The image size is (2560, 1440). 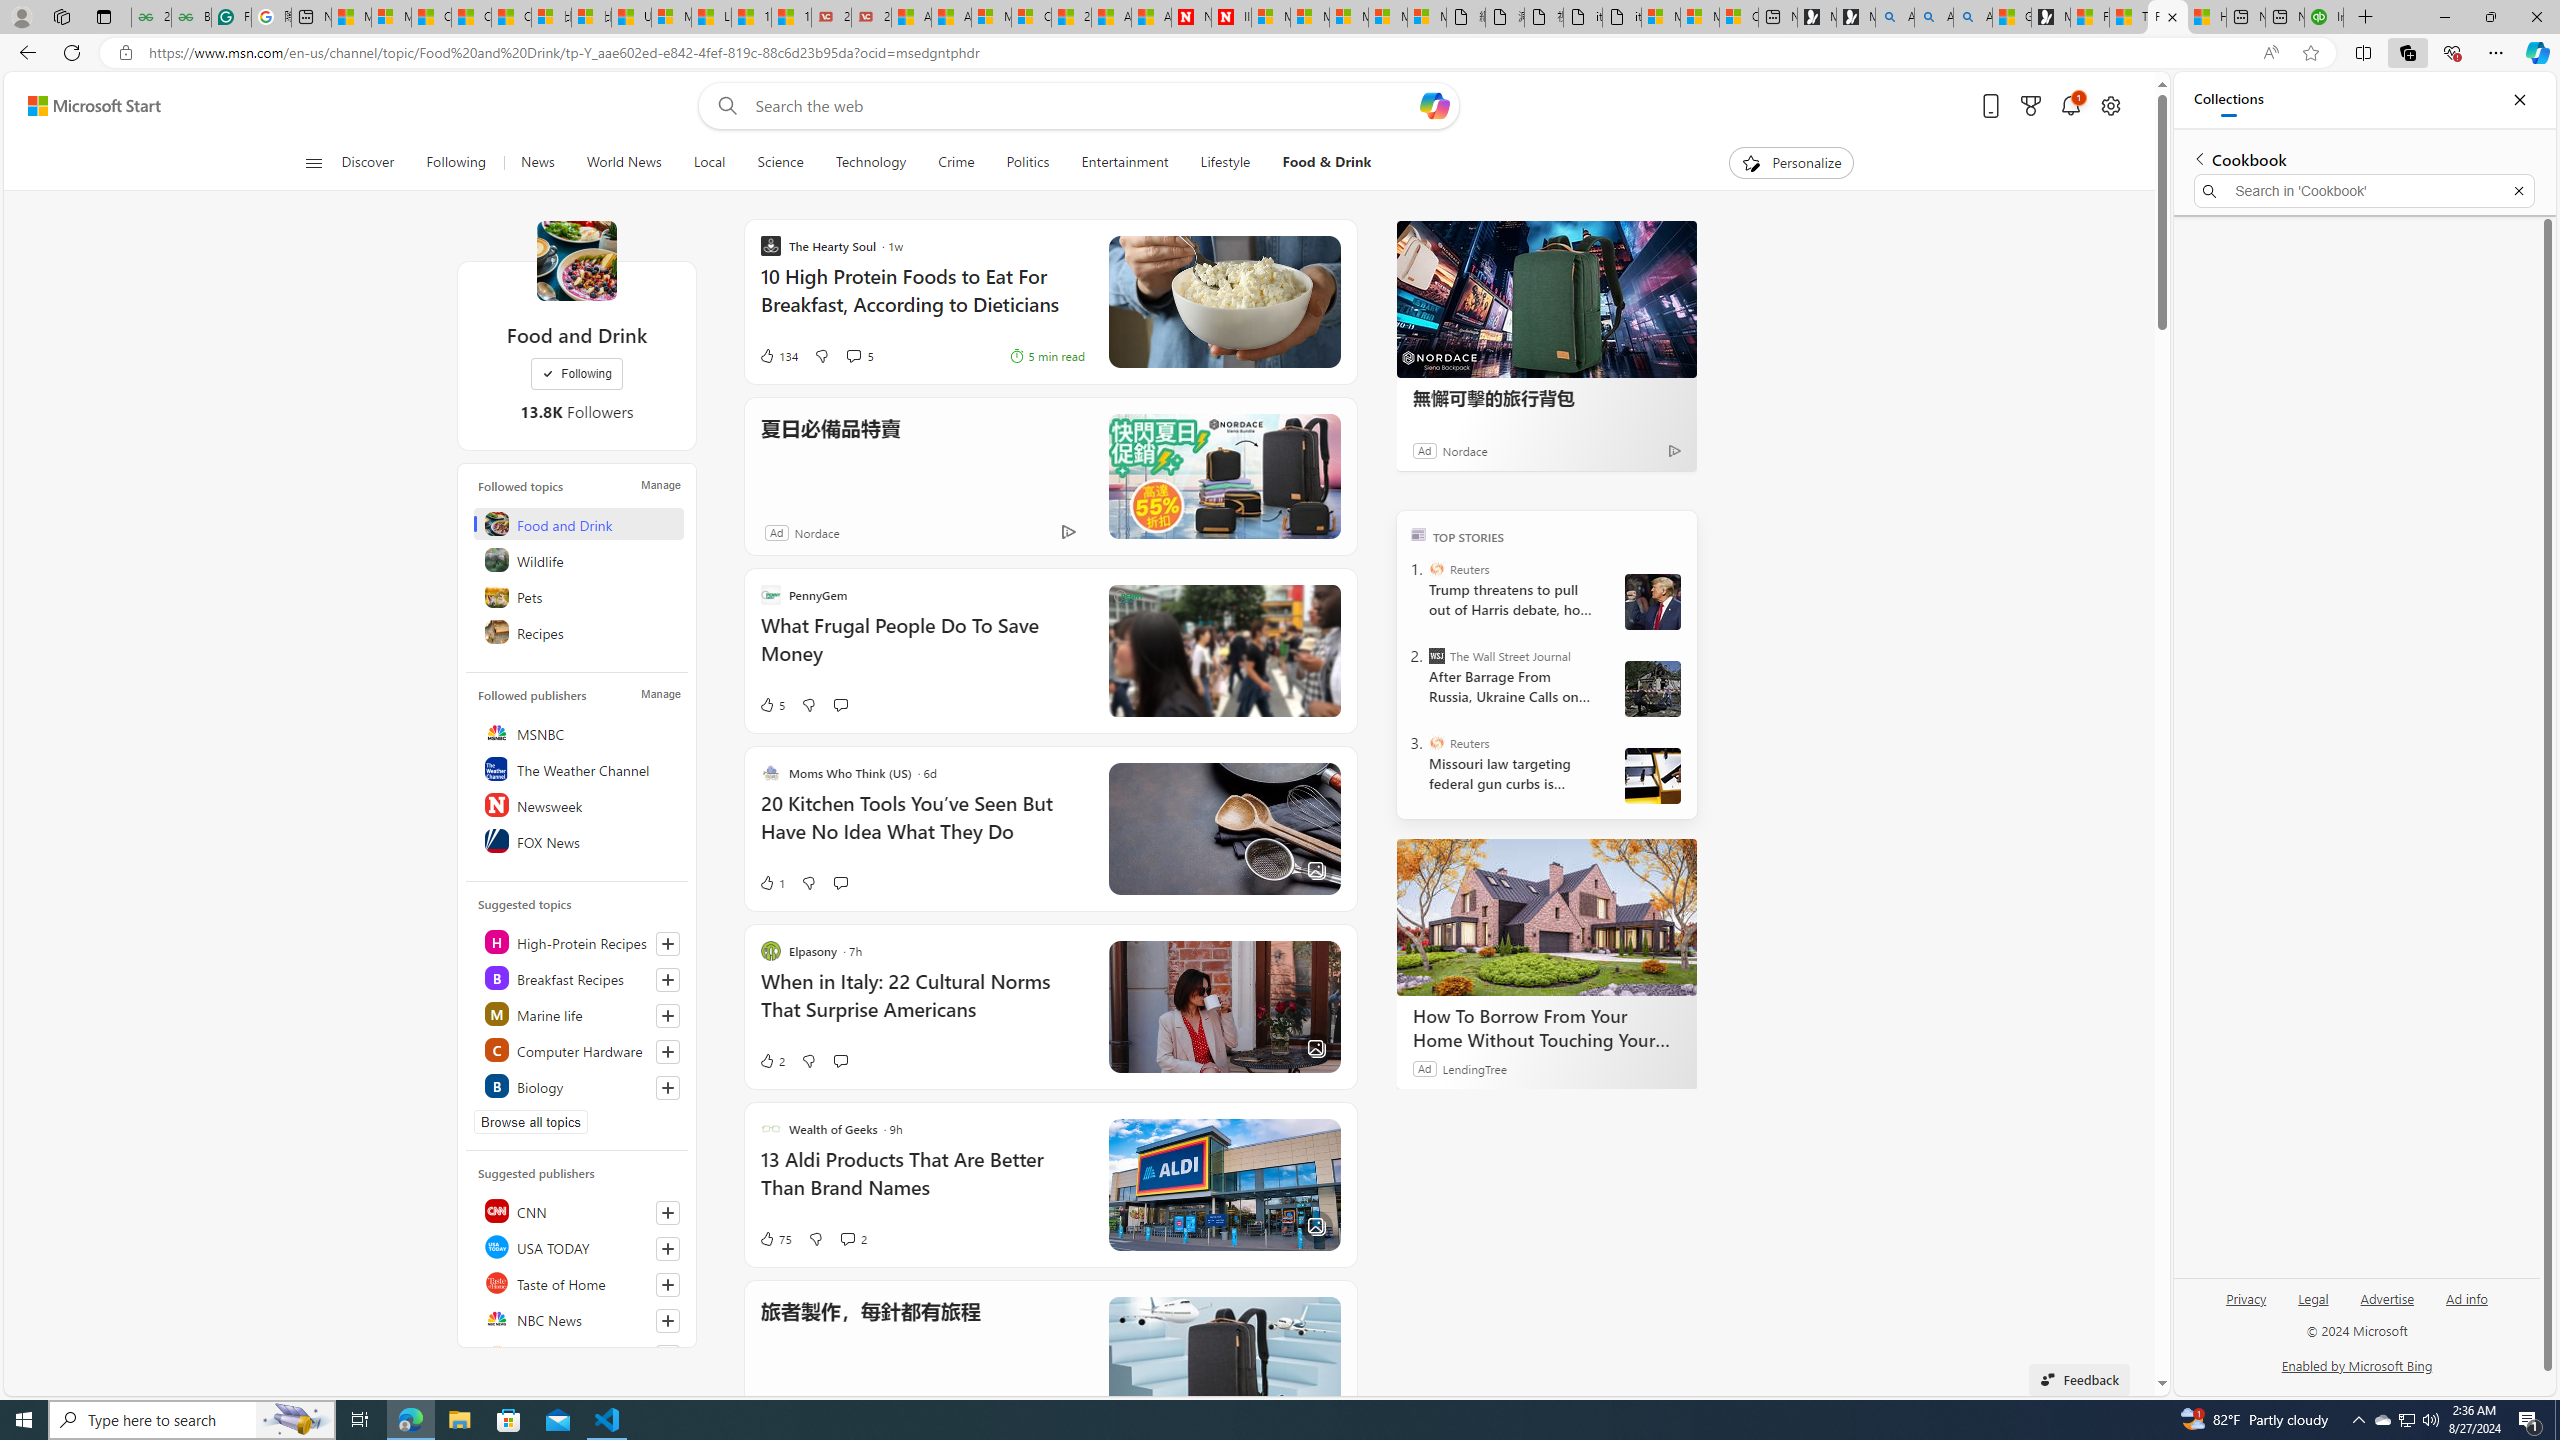 What do you see at coordinates (922, 649) in the screenshot?
I see `What Frugal People Do To Save Money` at bounding box center [922, 649].